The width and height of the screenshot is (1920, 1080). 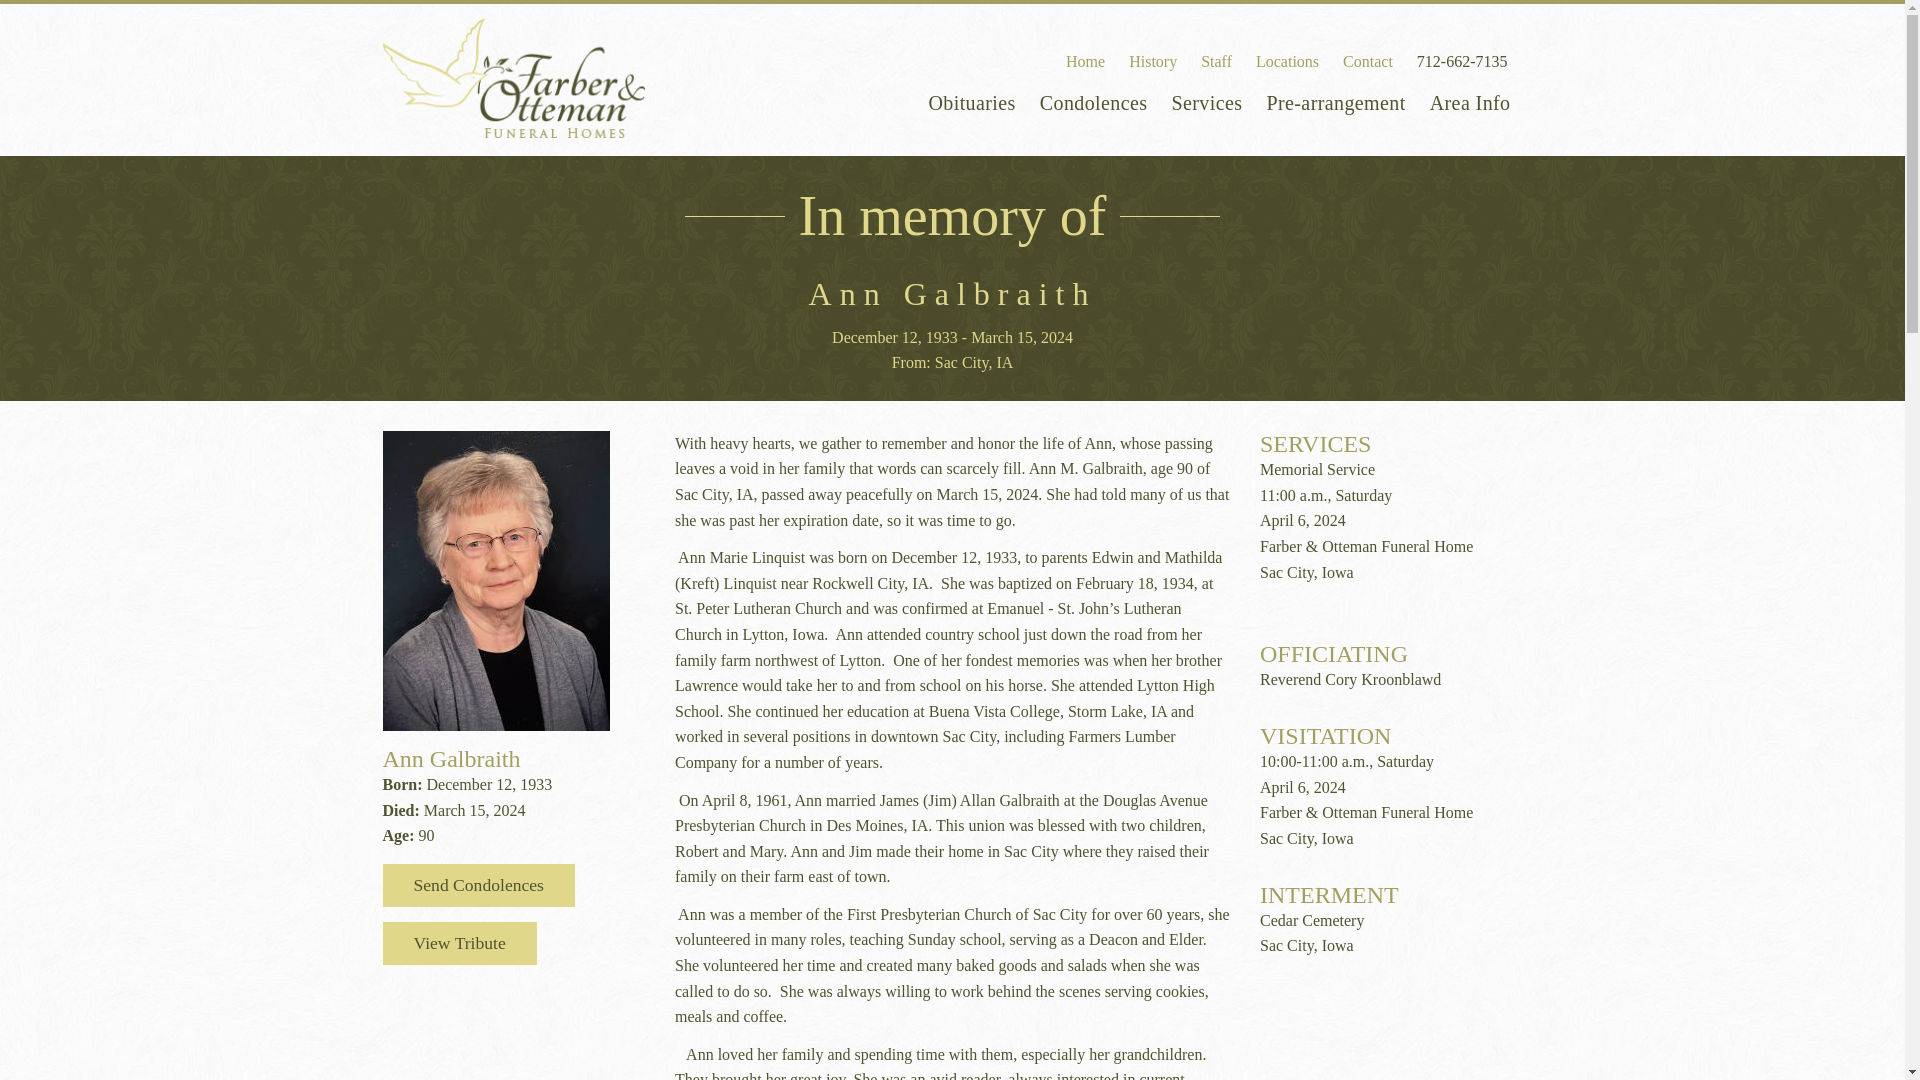 What do you see at coordinates (1152, 61) in the screenshot?
I see `History` at bounding box center [1152, 61].